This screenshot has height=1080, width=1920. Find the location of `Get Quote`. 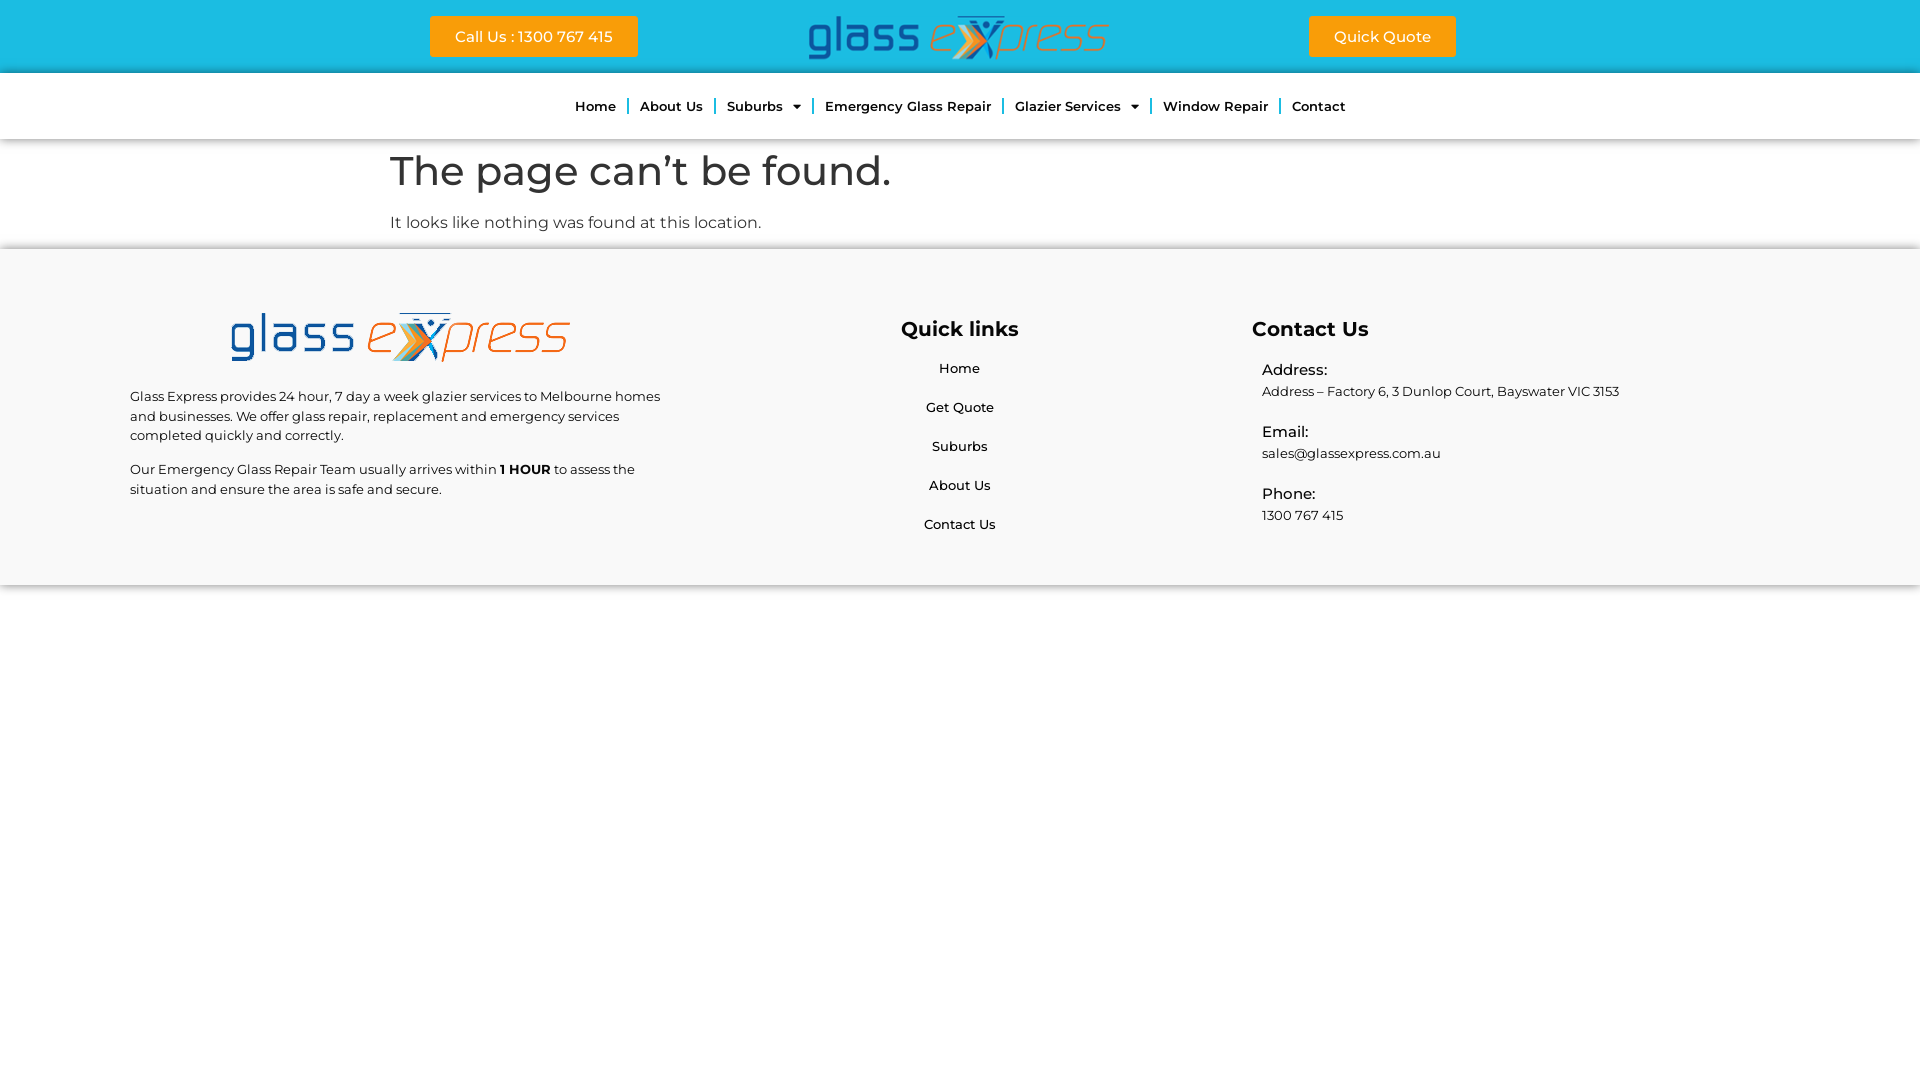

Get Quote is located at coordinates (960, 407).